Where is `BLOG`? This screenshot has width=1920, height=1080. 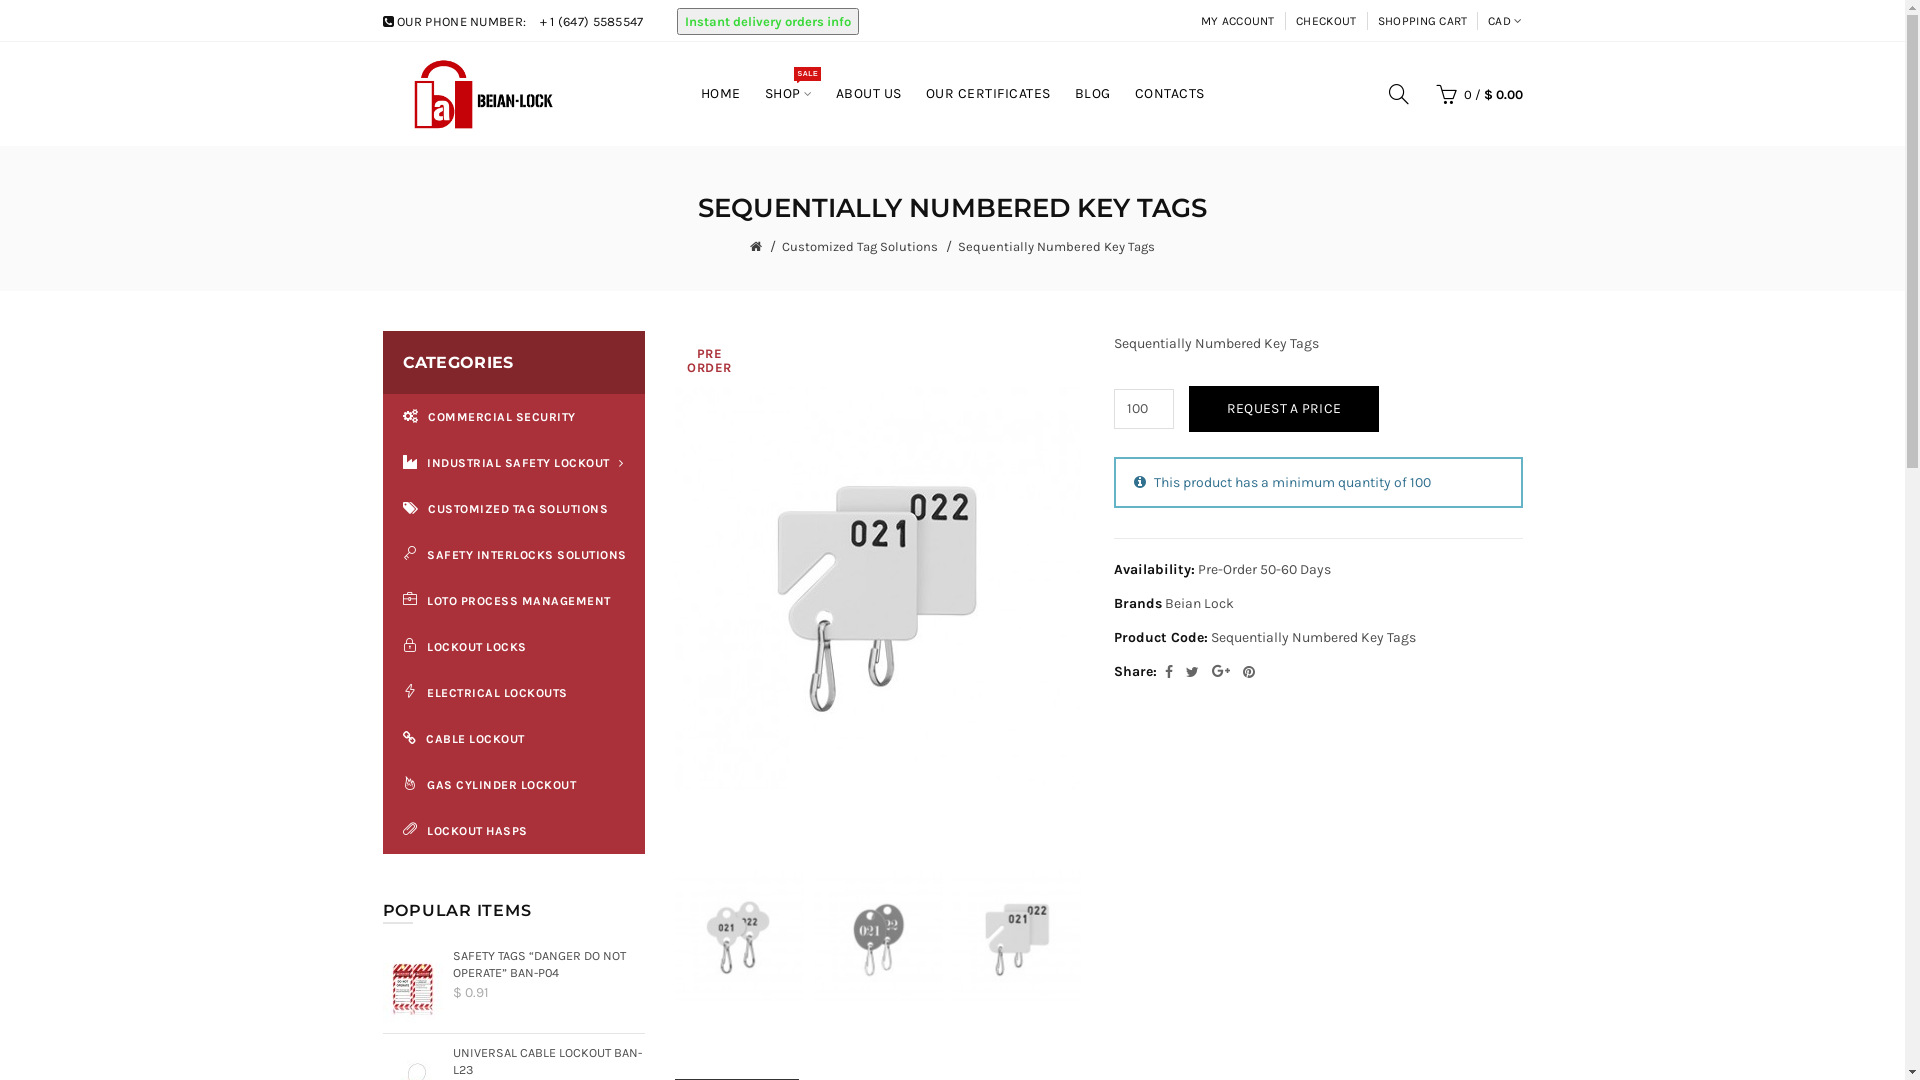
BLOG is located at coordinates (1092, 94).